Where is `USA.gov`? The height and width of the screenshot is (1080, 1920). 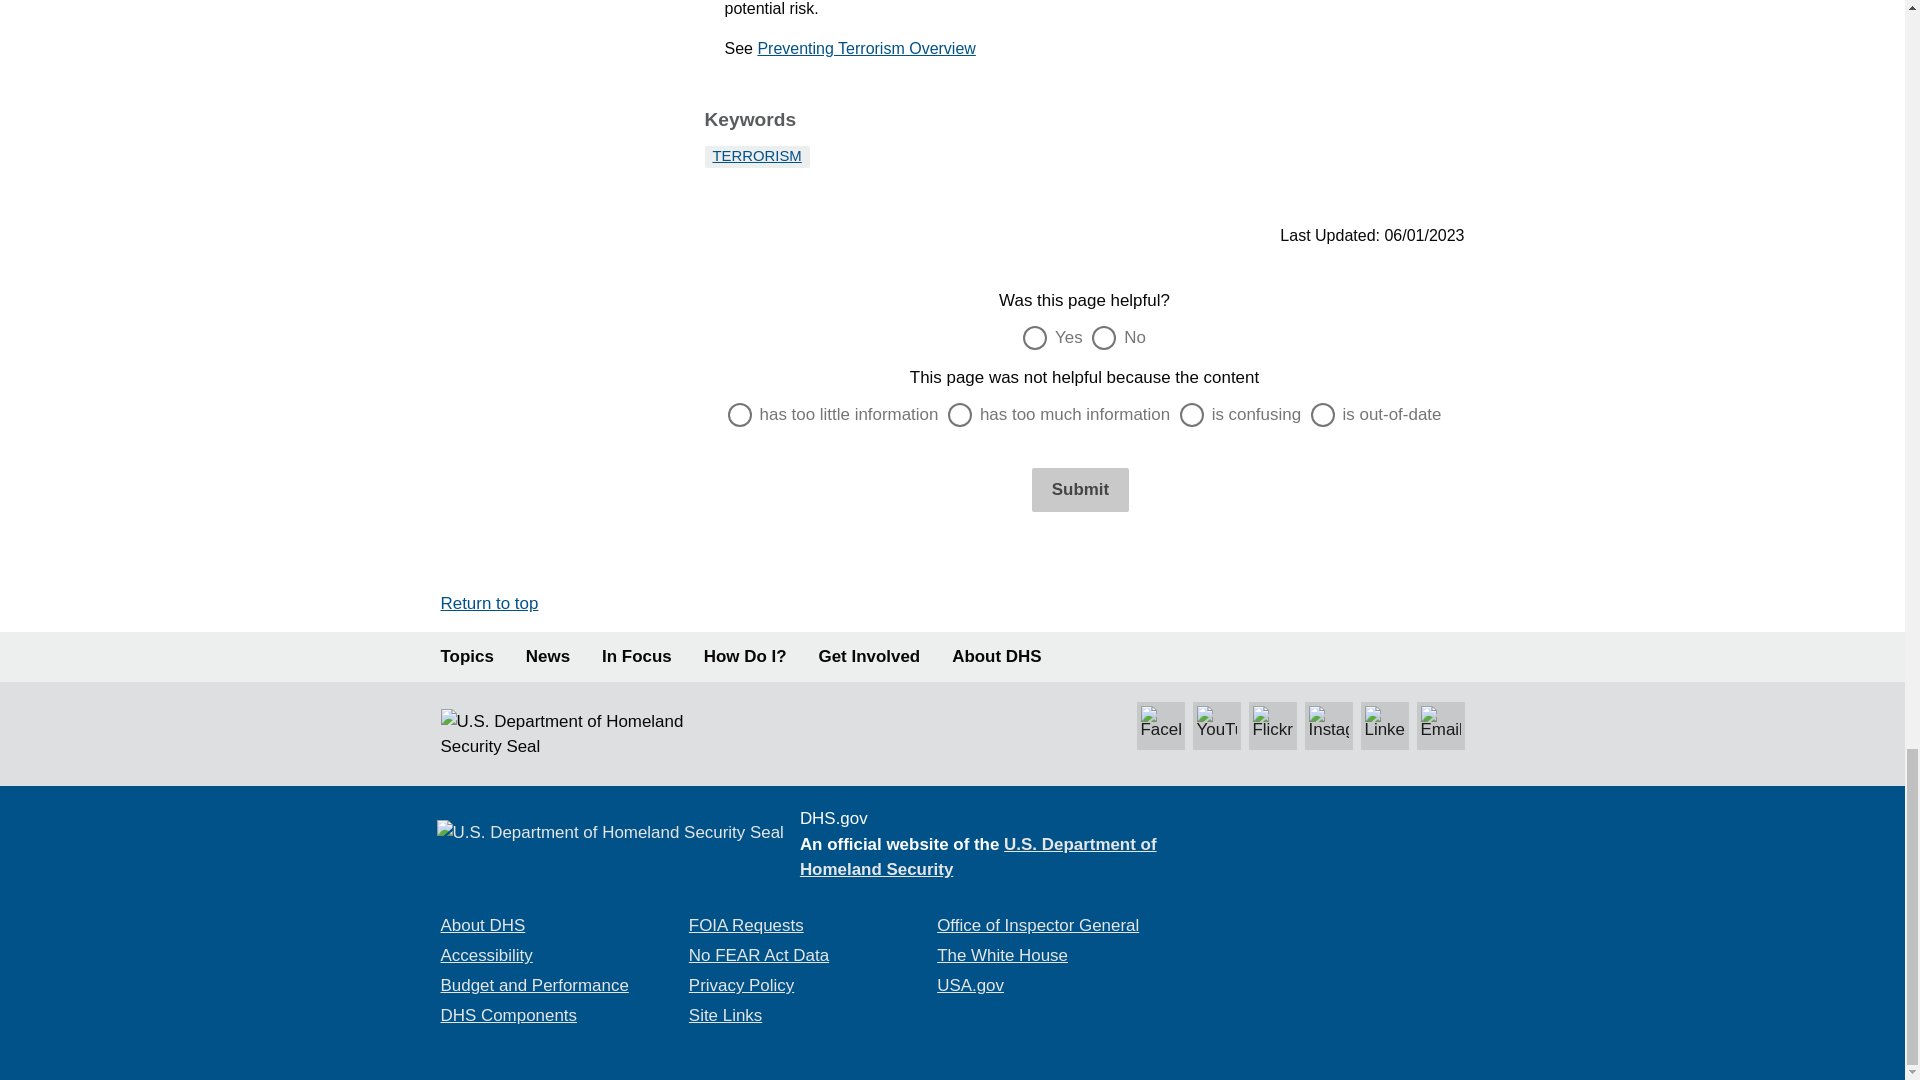
USA.gov is located at coordinates (970, 985).